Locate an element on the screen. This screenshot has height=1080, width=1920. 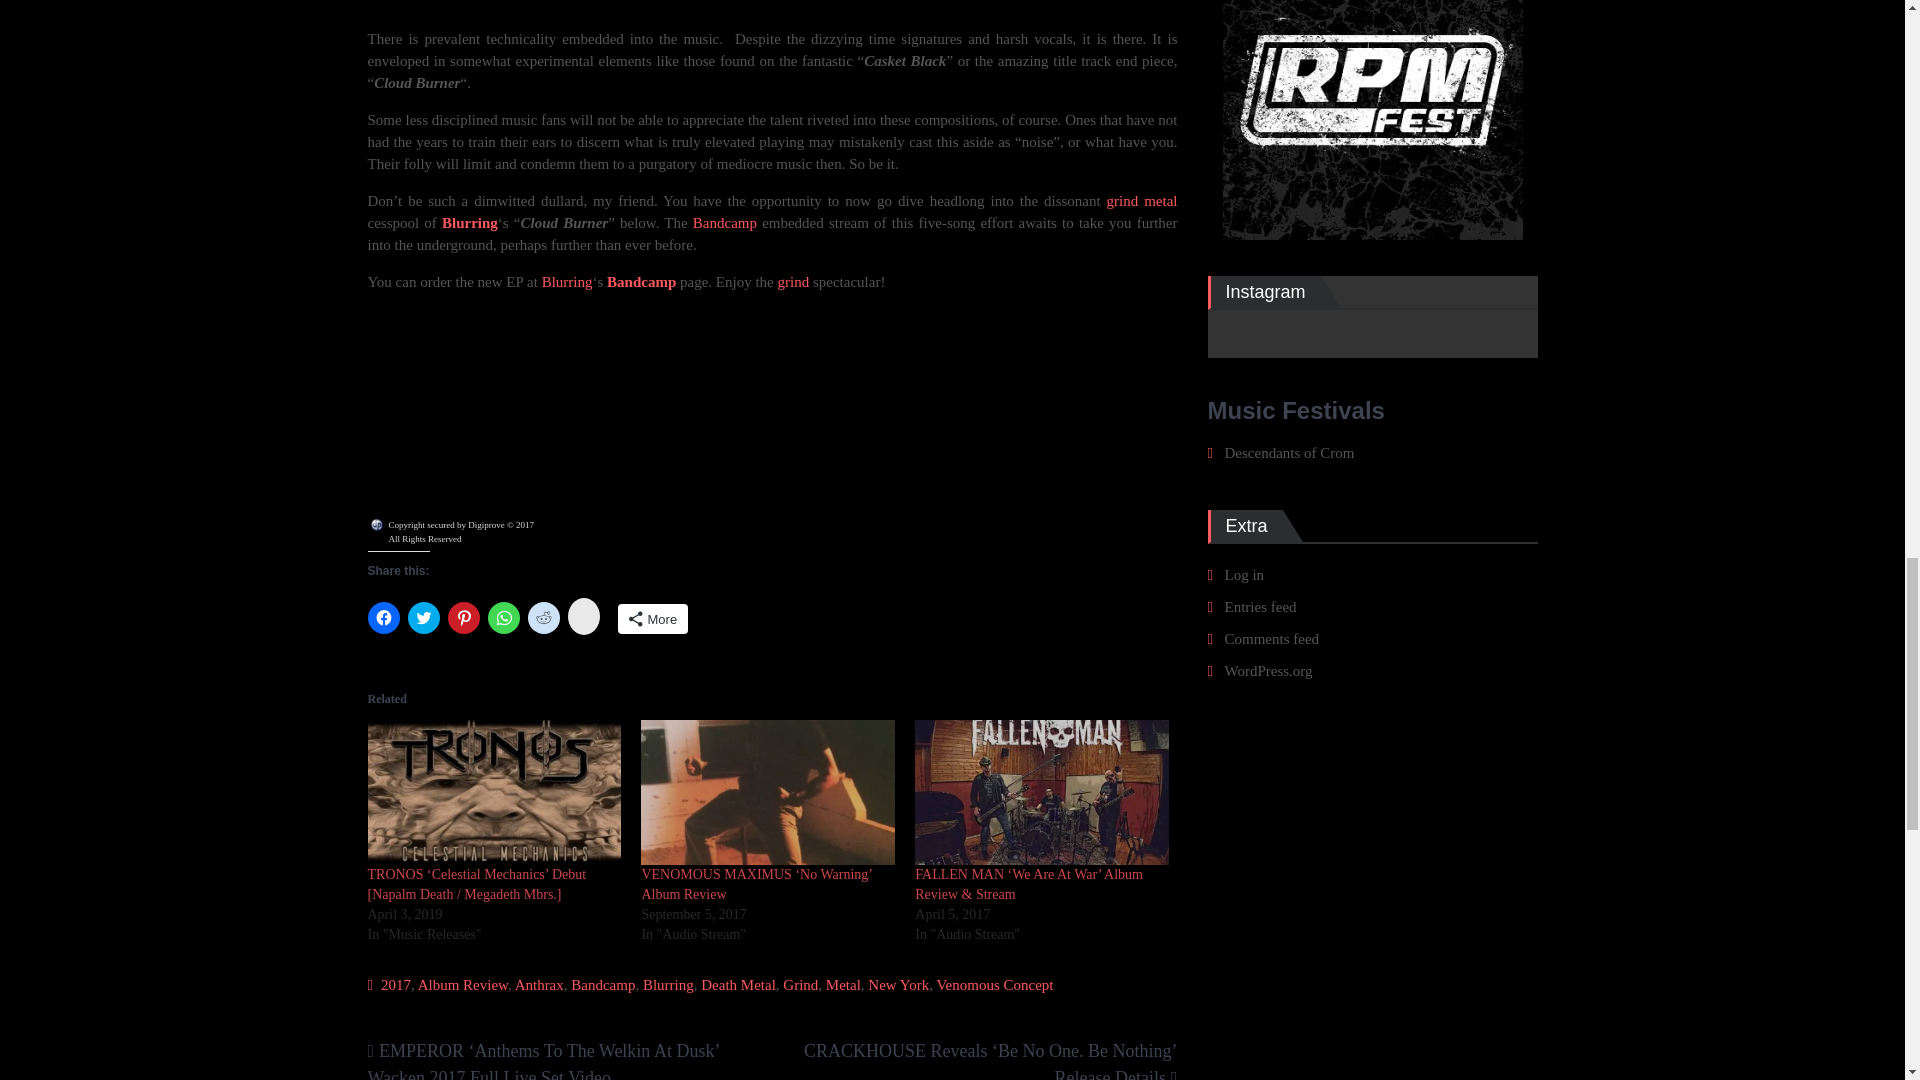
Click to share on WhatsApp is located at coordinates (504, 617).